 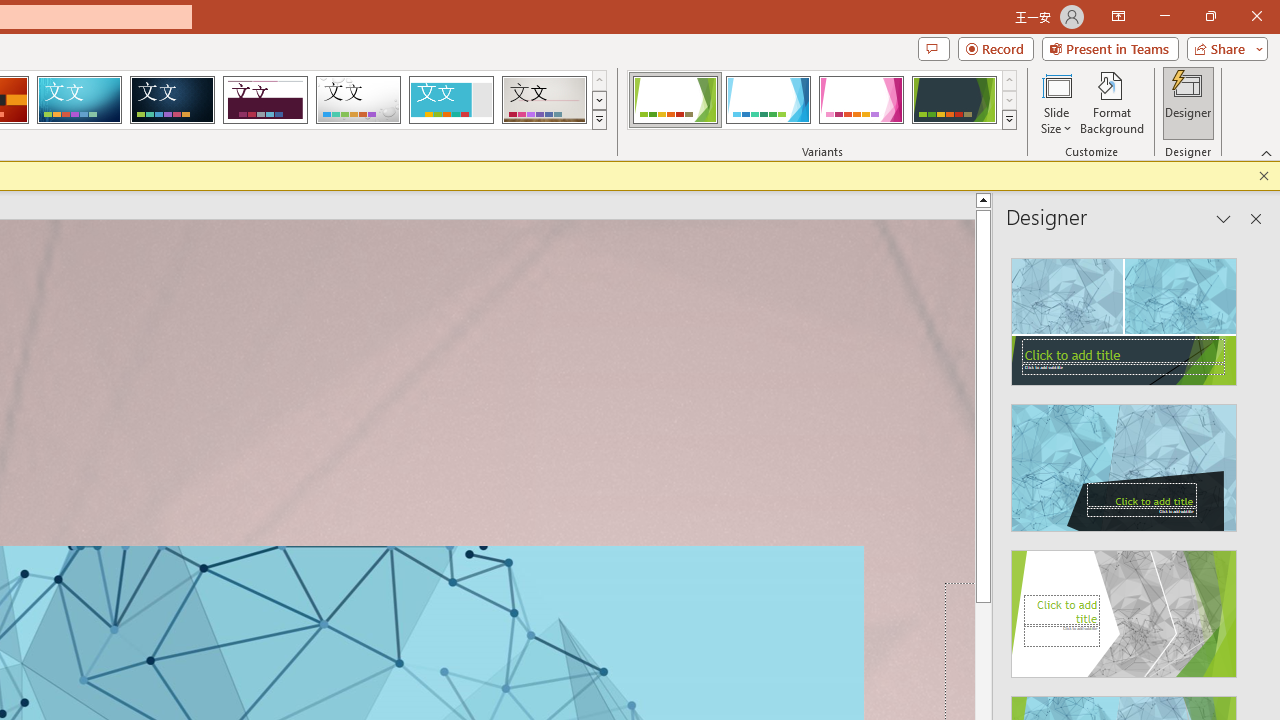 I want to click on Themes, so click(x=598, y=120).